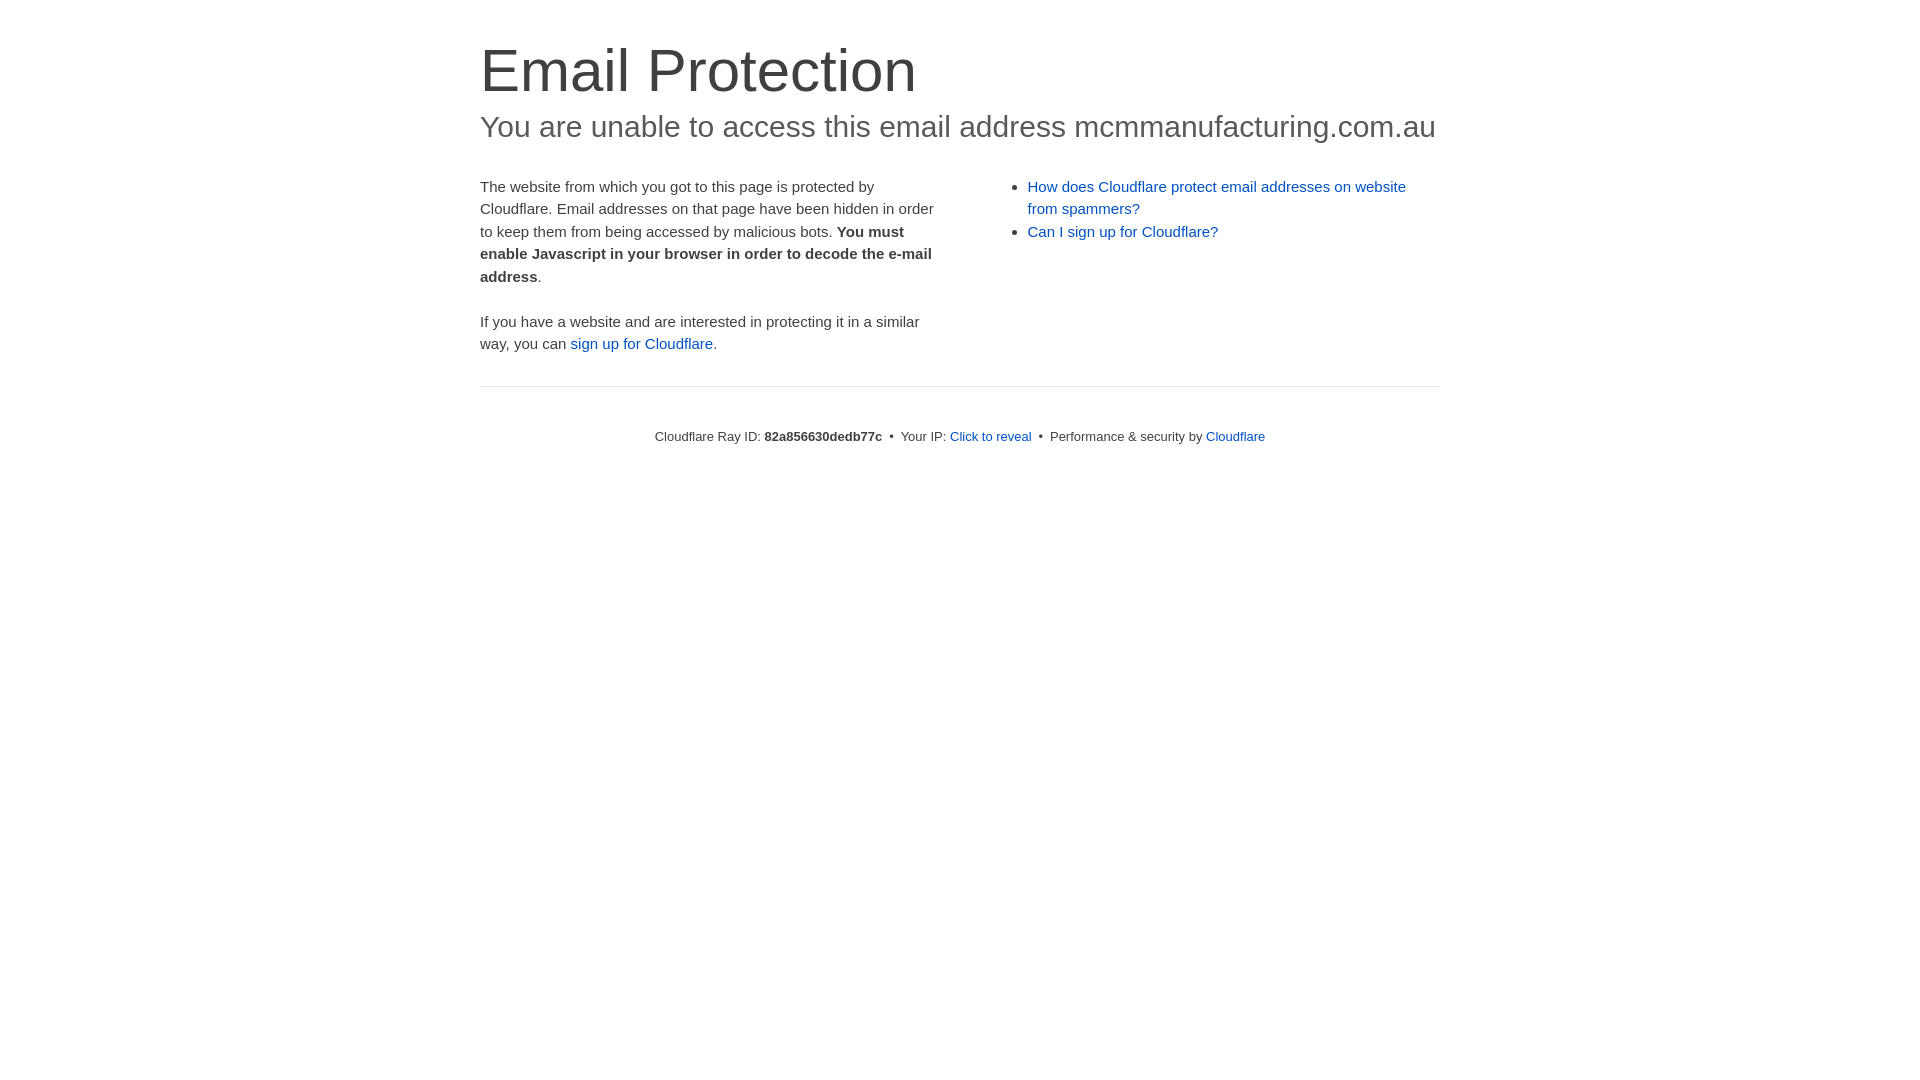 This screenshot has width=1920, height=1080. Describe the element at coordinates (642, 344) in the screenshot. I see `sign up for Cloudflare` at that location.